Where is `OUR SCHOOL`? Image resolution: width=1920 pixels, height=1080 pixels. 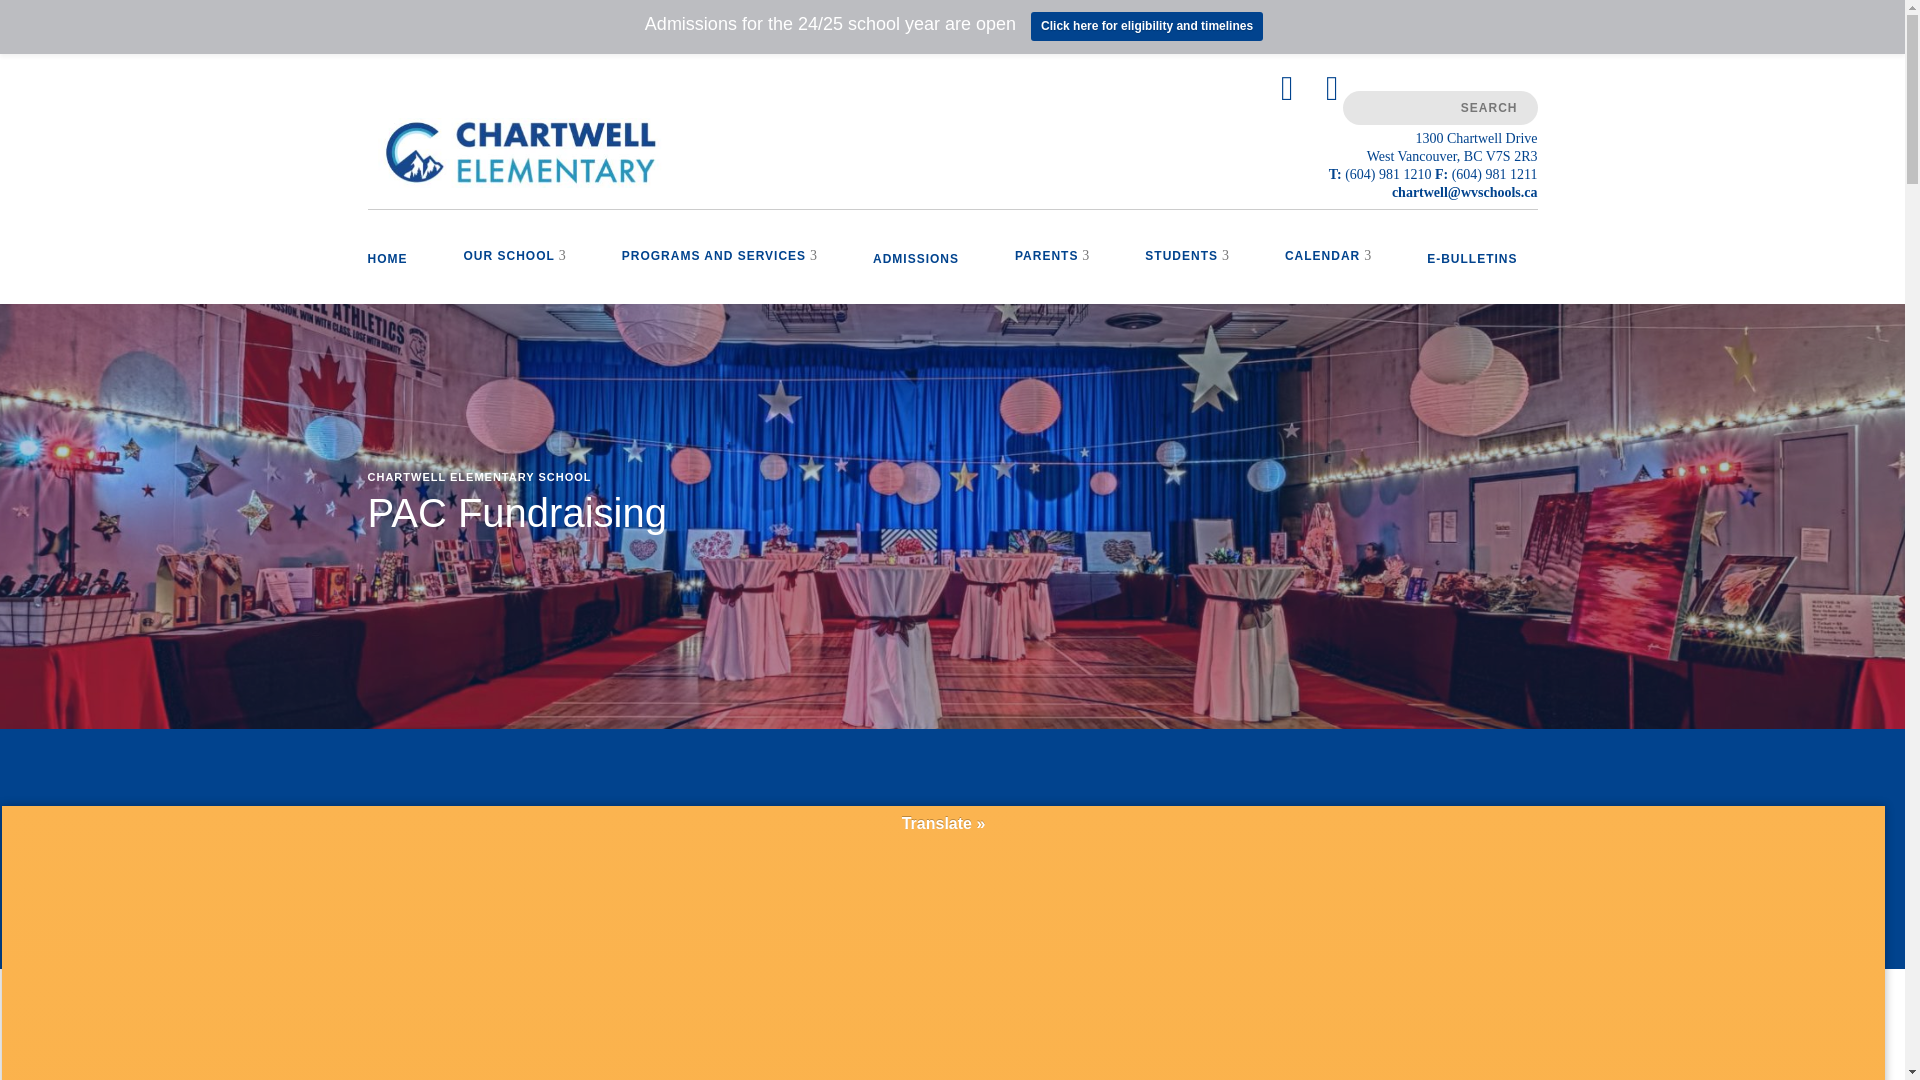 OUR SCHOOL is located at coordinates (509, 276).